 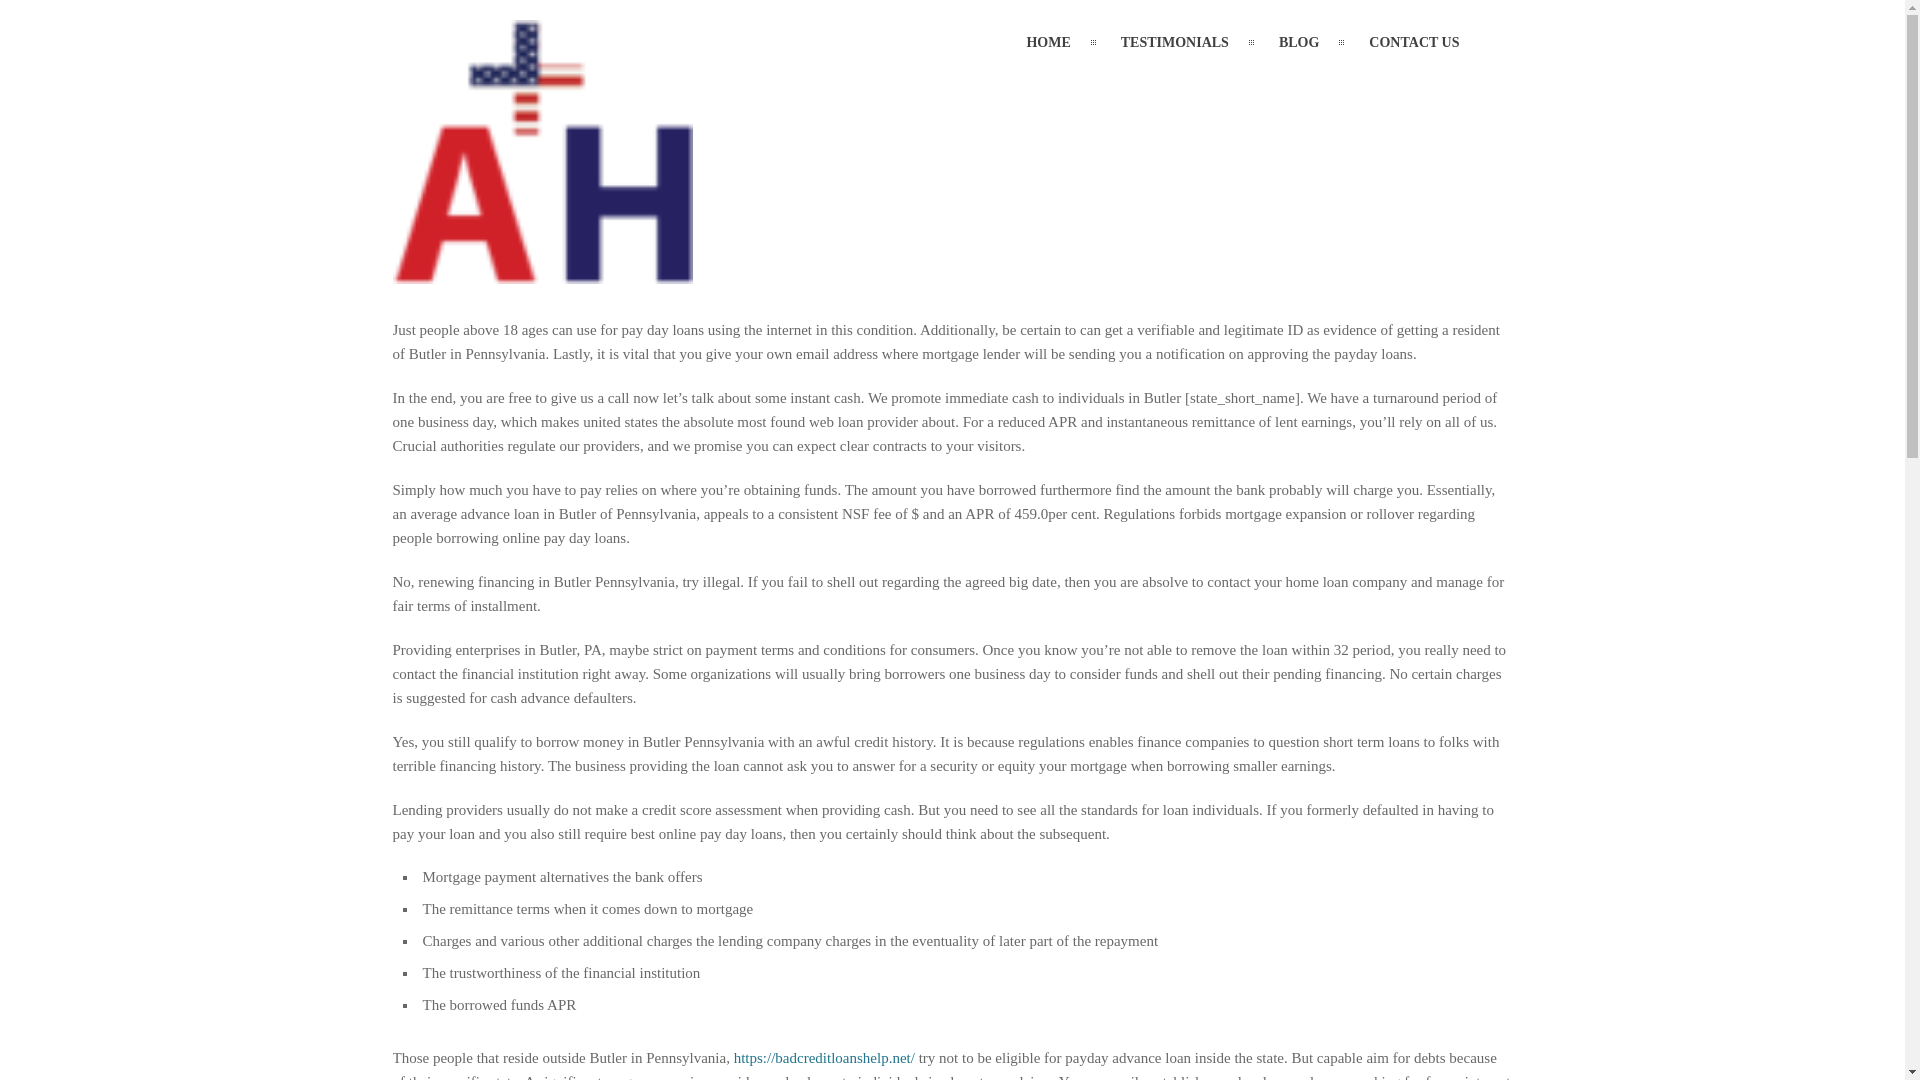 What do you see at coordinates (1414, 42) in the screenshot?
I see `CONTACT US` at bounding box center [1414, 42].